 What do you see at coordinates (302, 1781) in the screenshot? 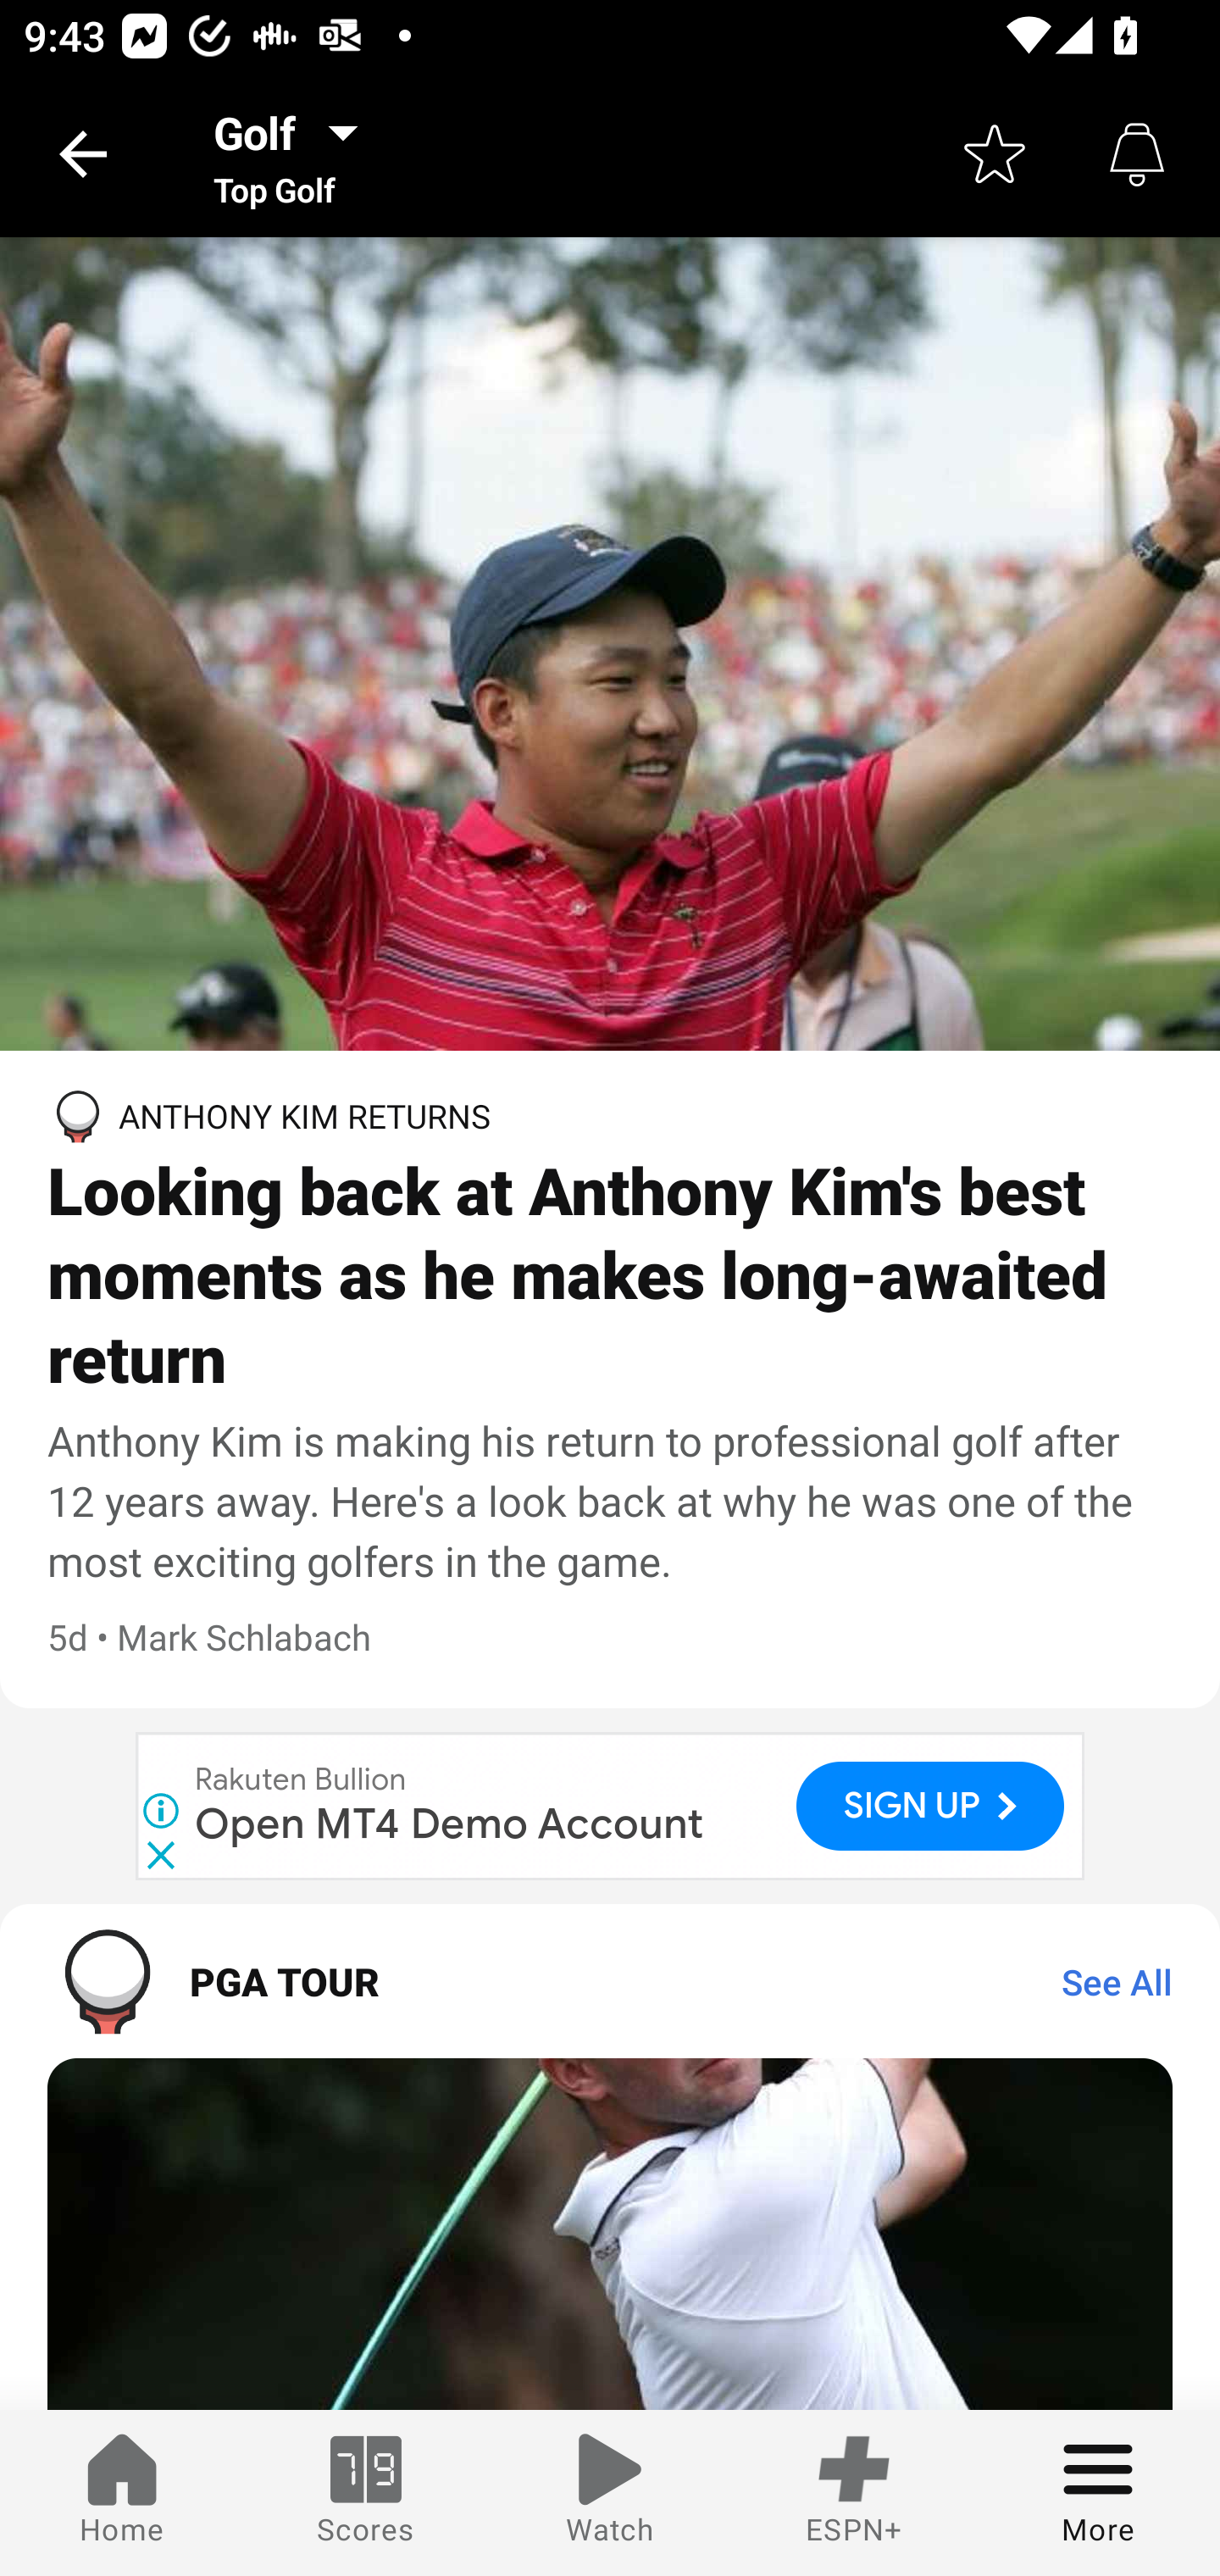
I see `Rakuten Bullion` at bounding box center [302, 1781].